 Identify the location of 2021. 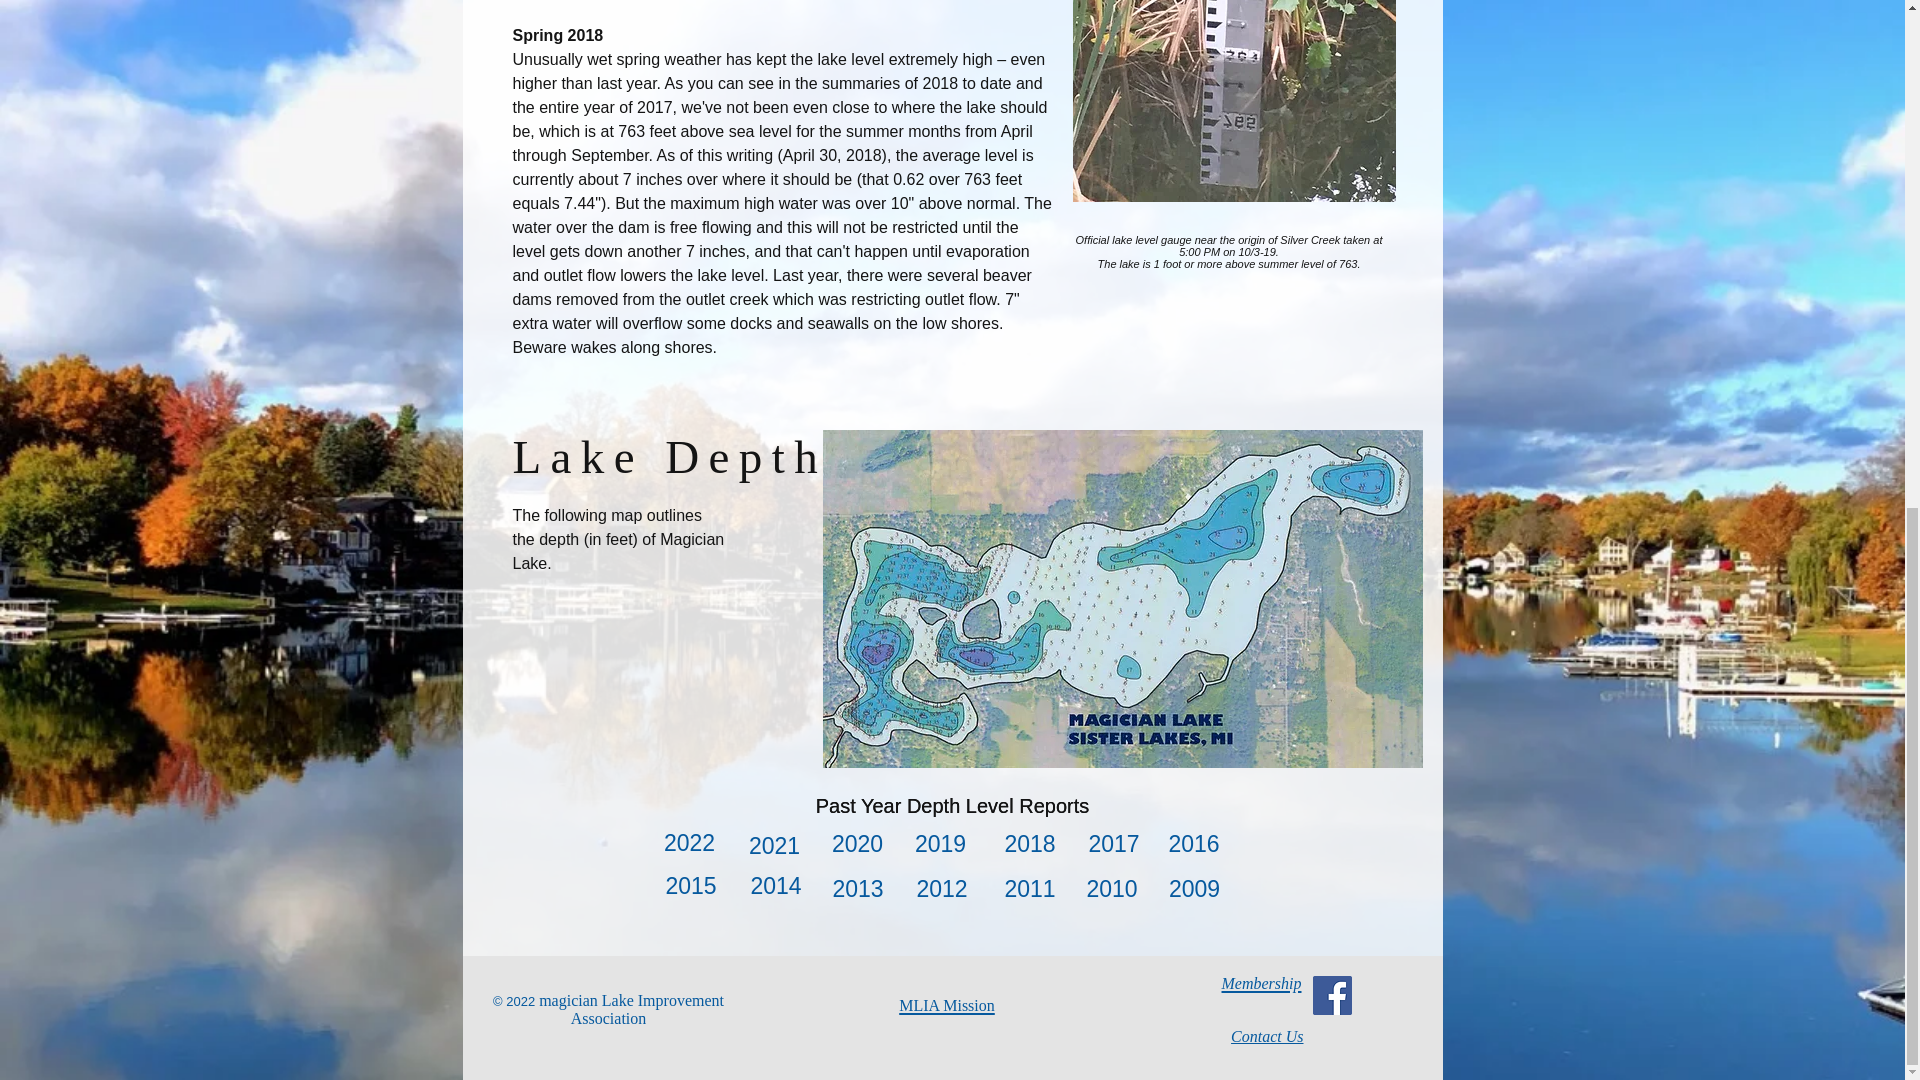
(774, 846).